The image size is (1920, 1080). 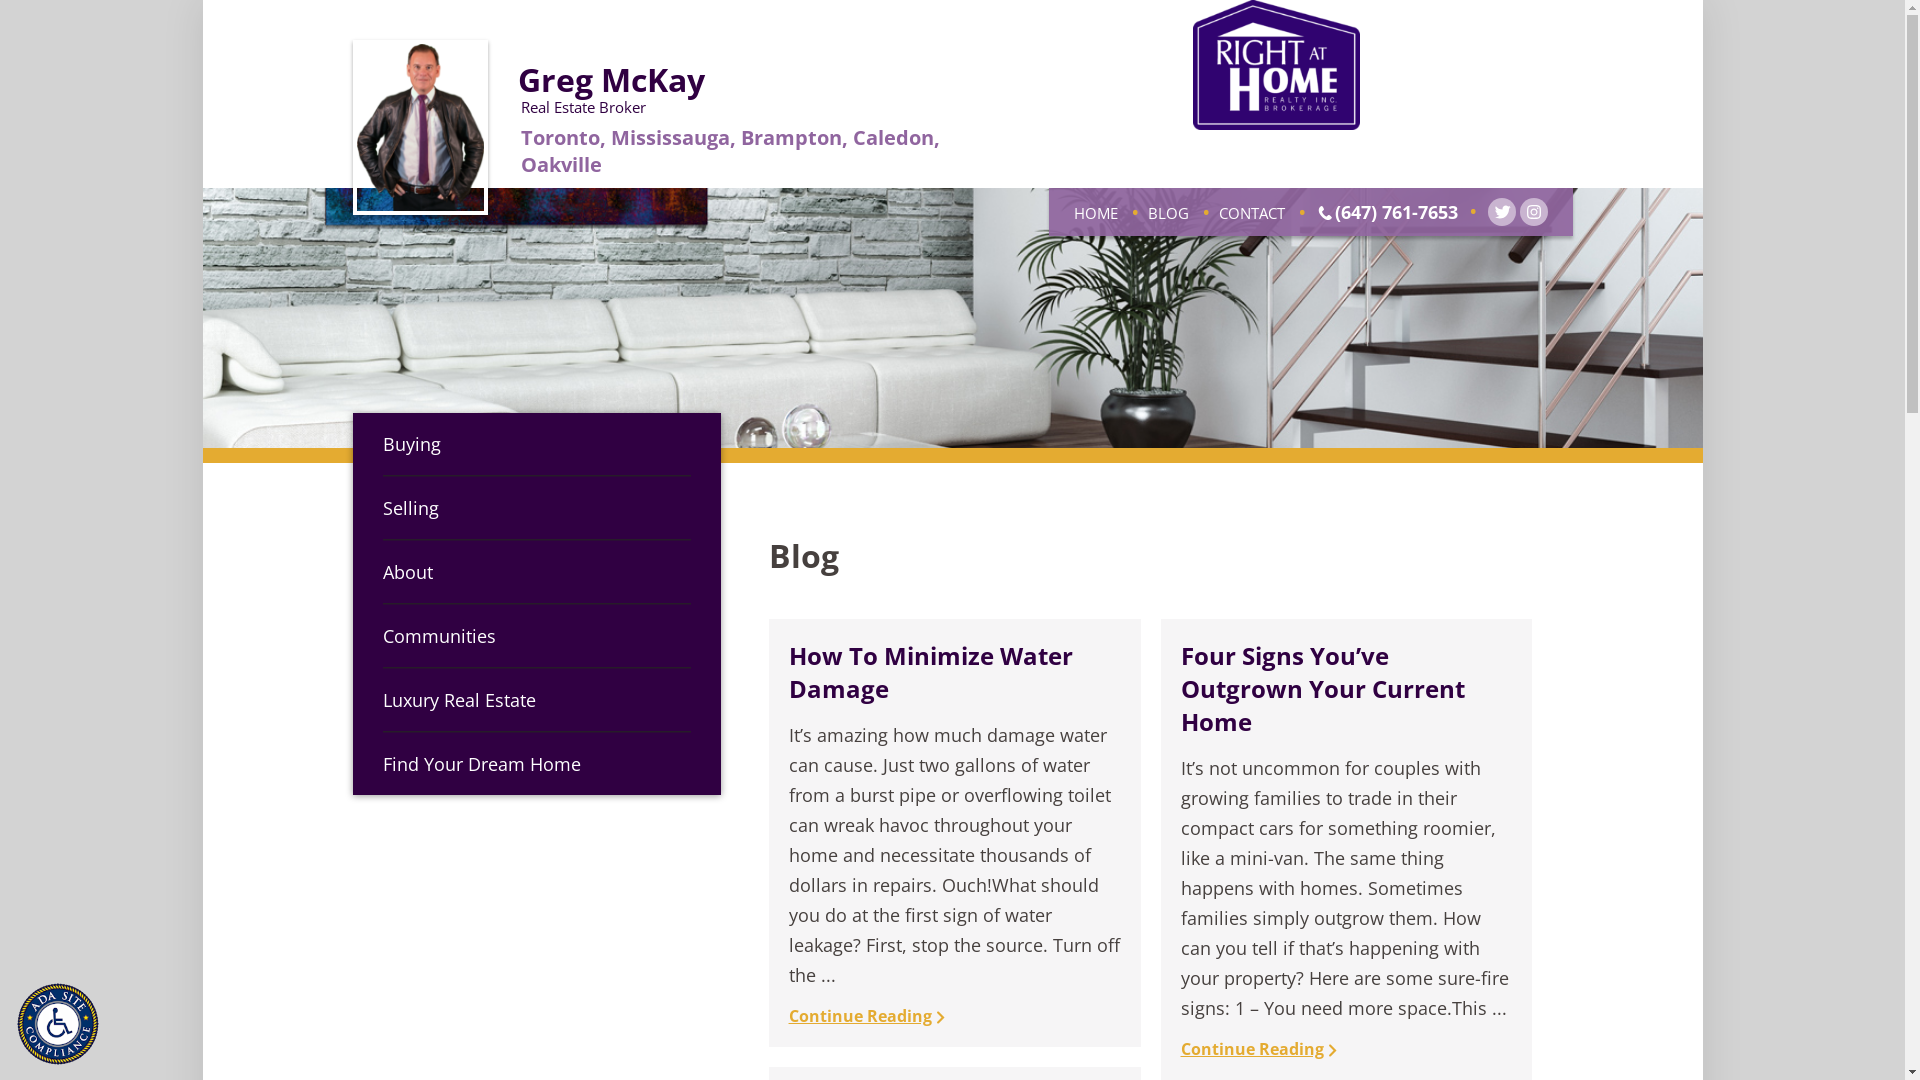 I want to click on CONTACT, so click(x=1251, y=213).